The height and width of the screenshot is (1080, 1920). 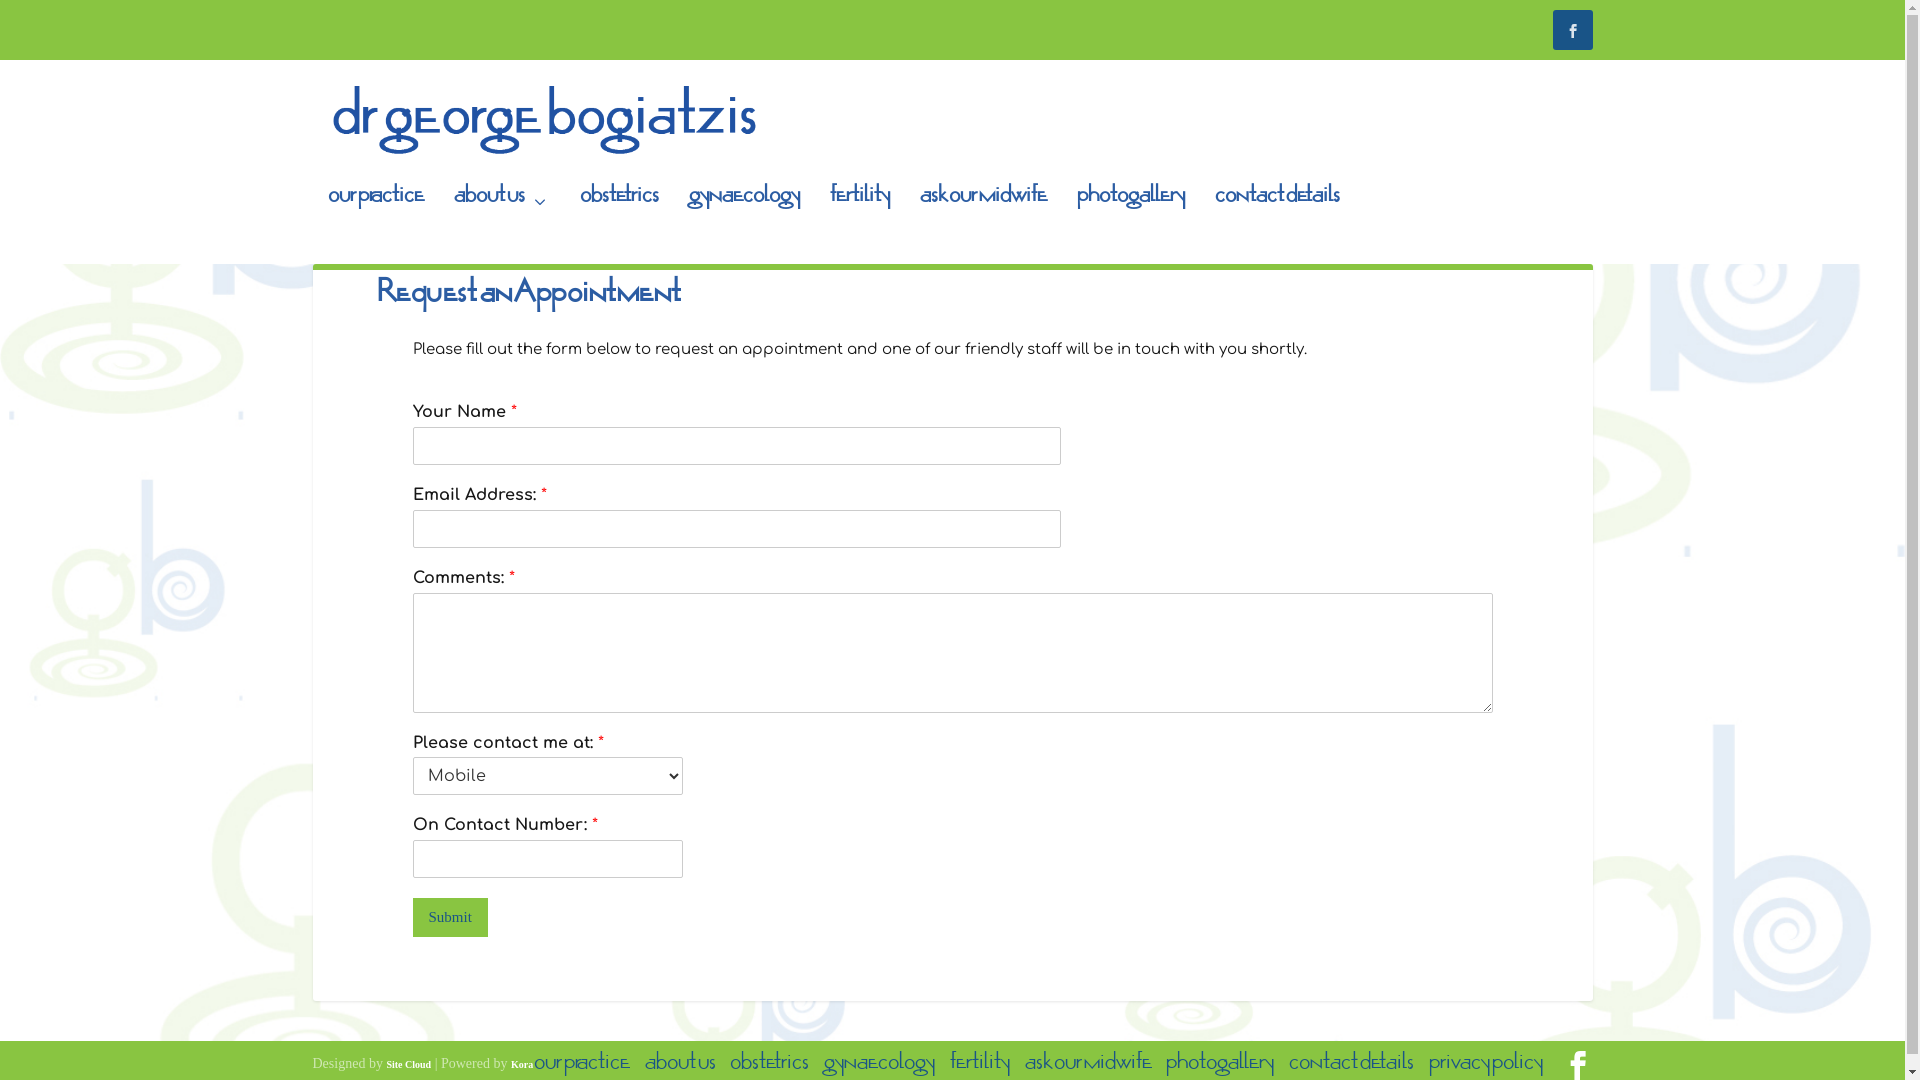 What do you see at coordinates (1276, 229) in the screenshot?
I see `contact details` at bounding box center [1276, 229].